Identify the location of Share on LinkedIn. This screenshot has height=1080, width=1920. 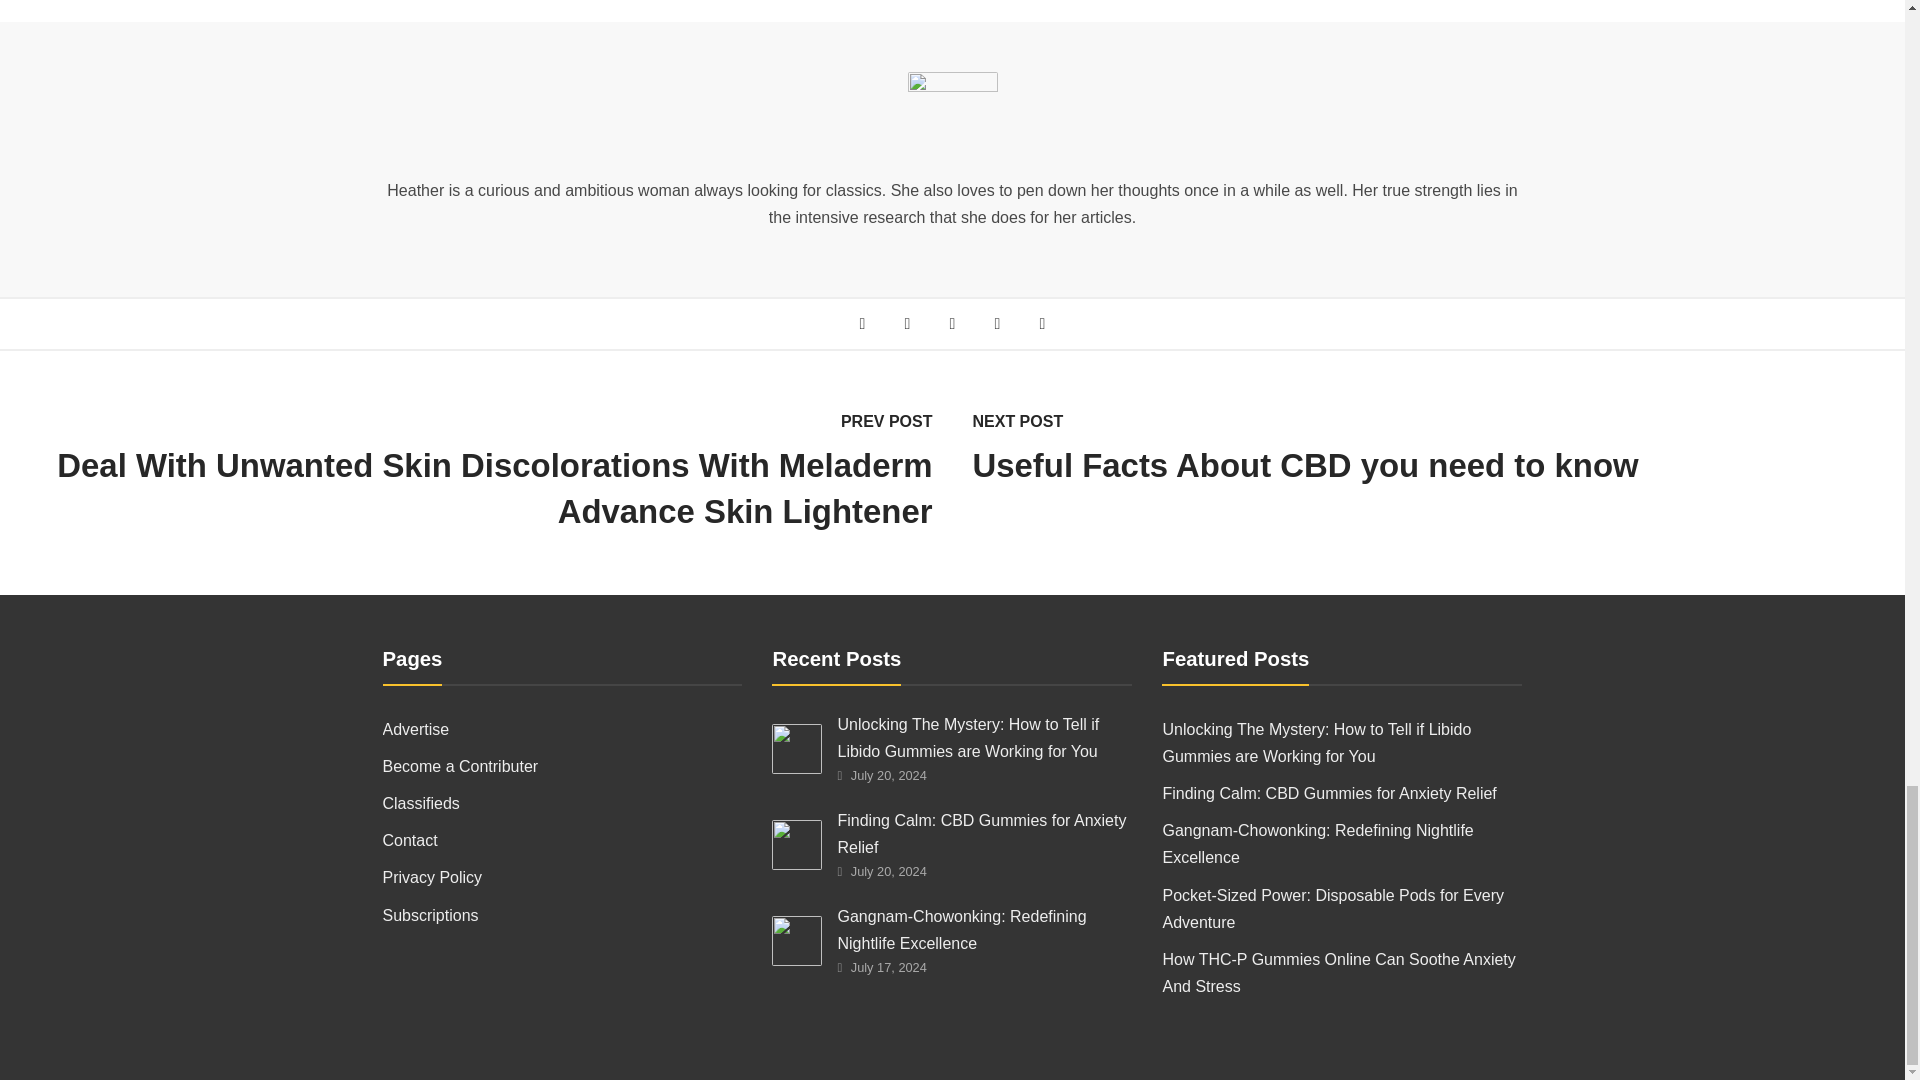
(997, 323).